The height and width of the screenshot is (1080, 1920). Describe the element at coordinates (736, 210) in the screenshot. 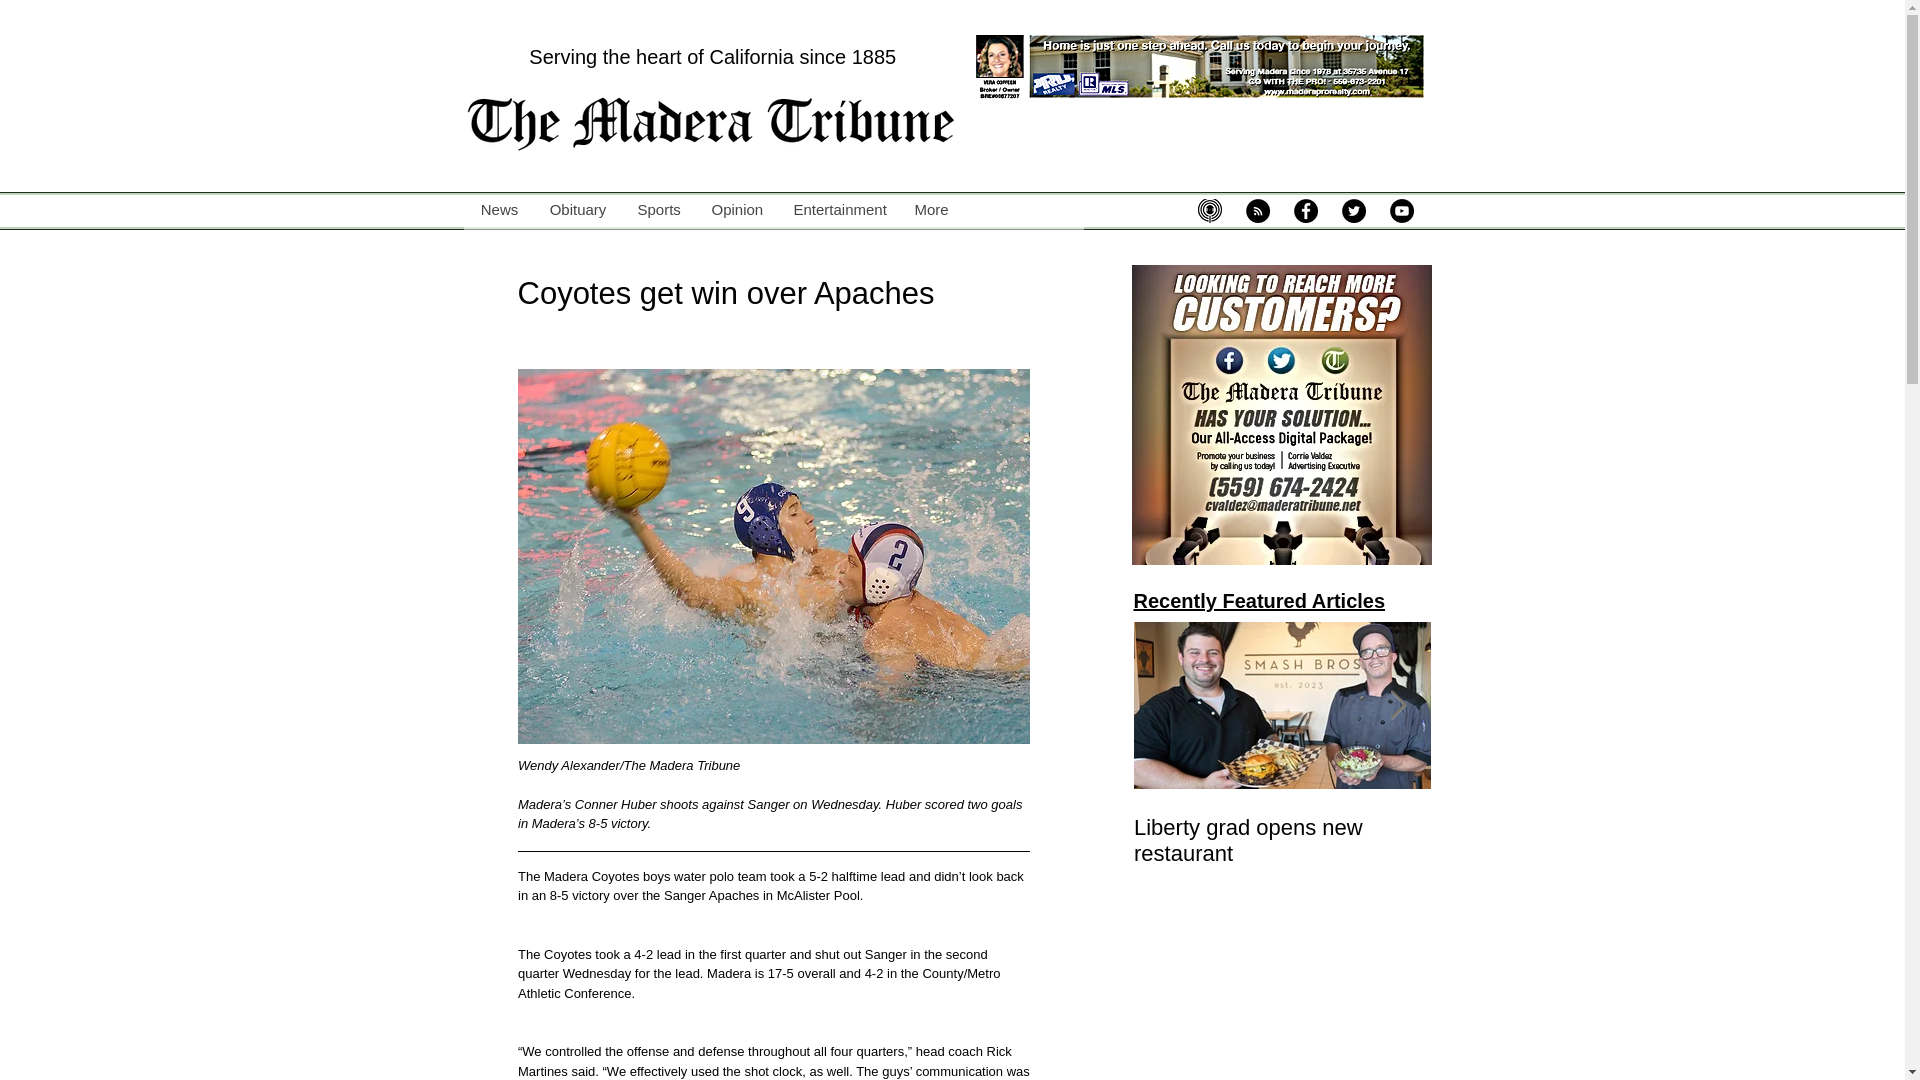

I see `Opinion` at that location.